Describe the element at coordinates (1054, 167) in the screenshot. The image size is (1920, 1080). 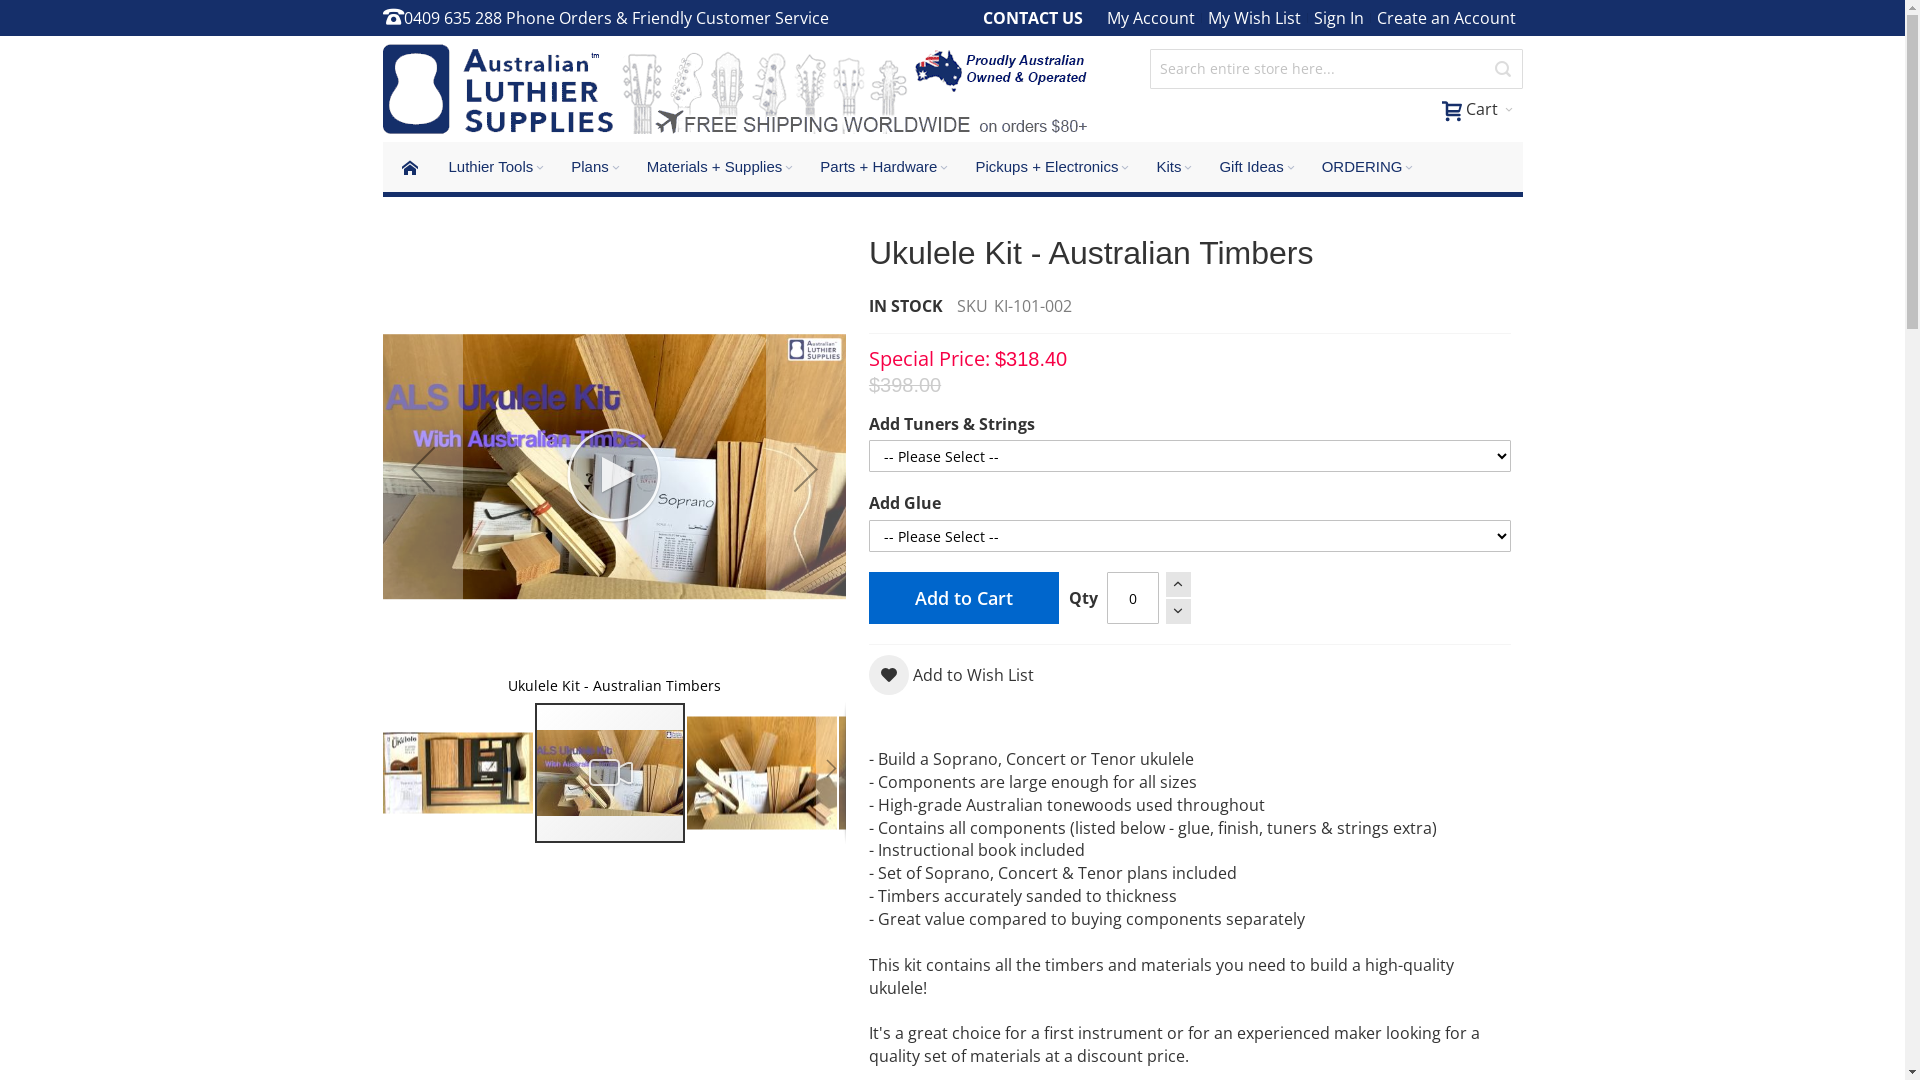
I see `Pickups + Electronics` at that location.